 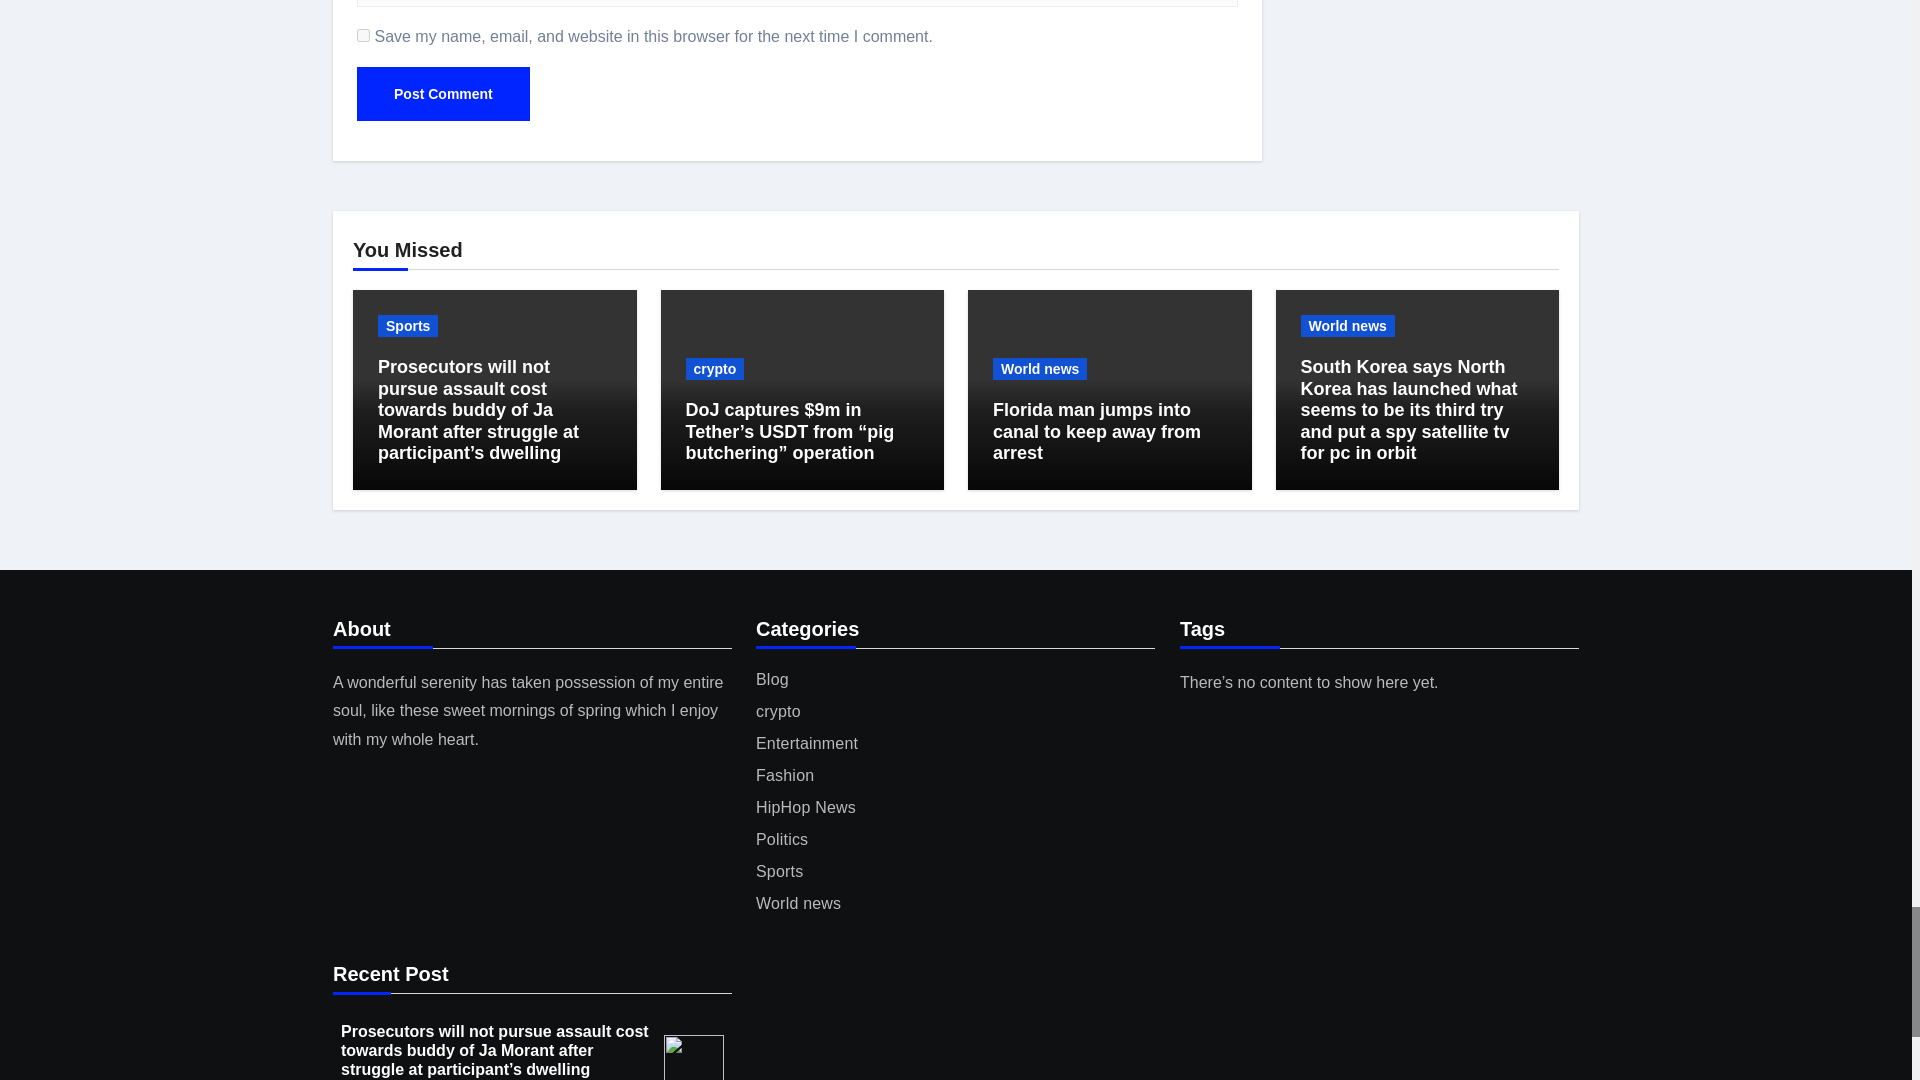 What do you see at coordinates (443, 93) in the screenshot?
I see `Post Comment` at bounding box center [443, 93].